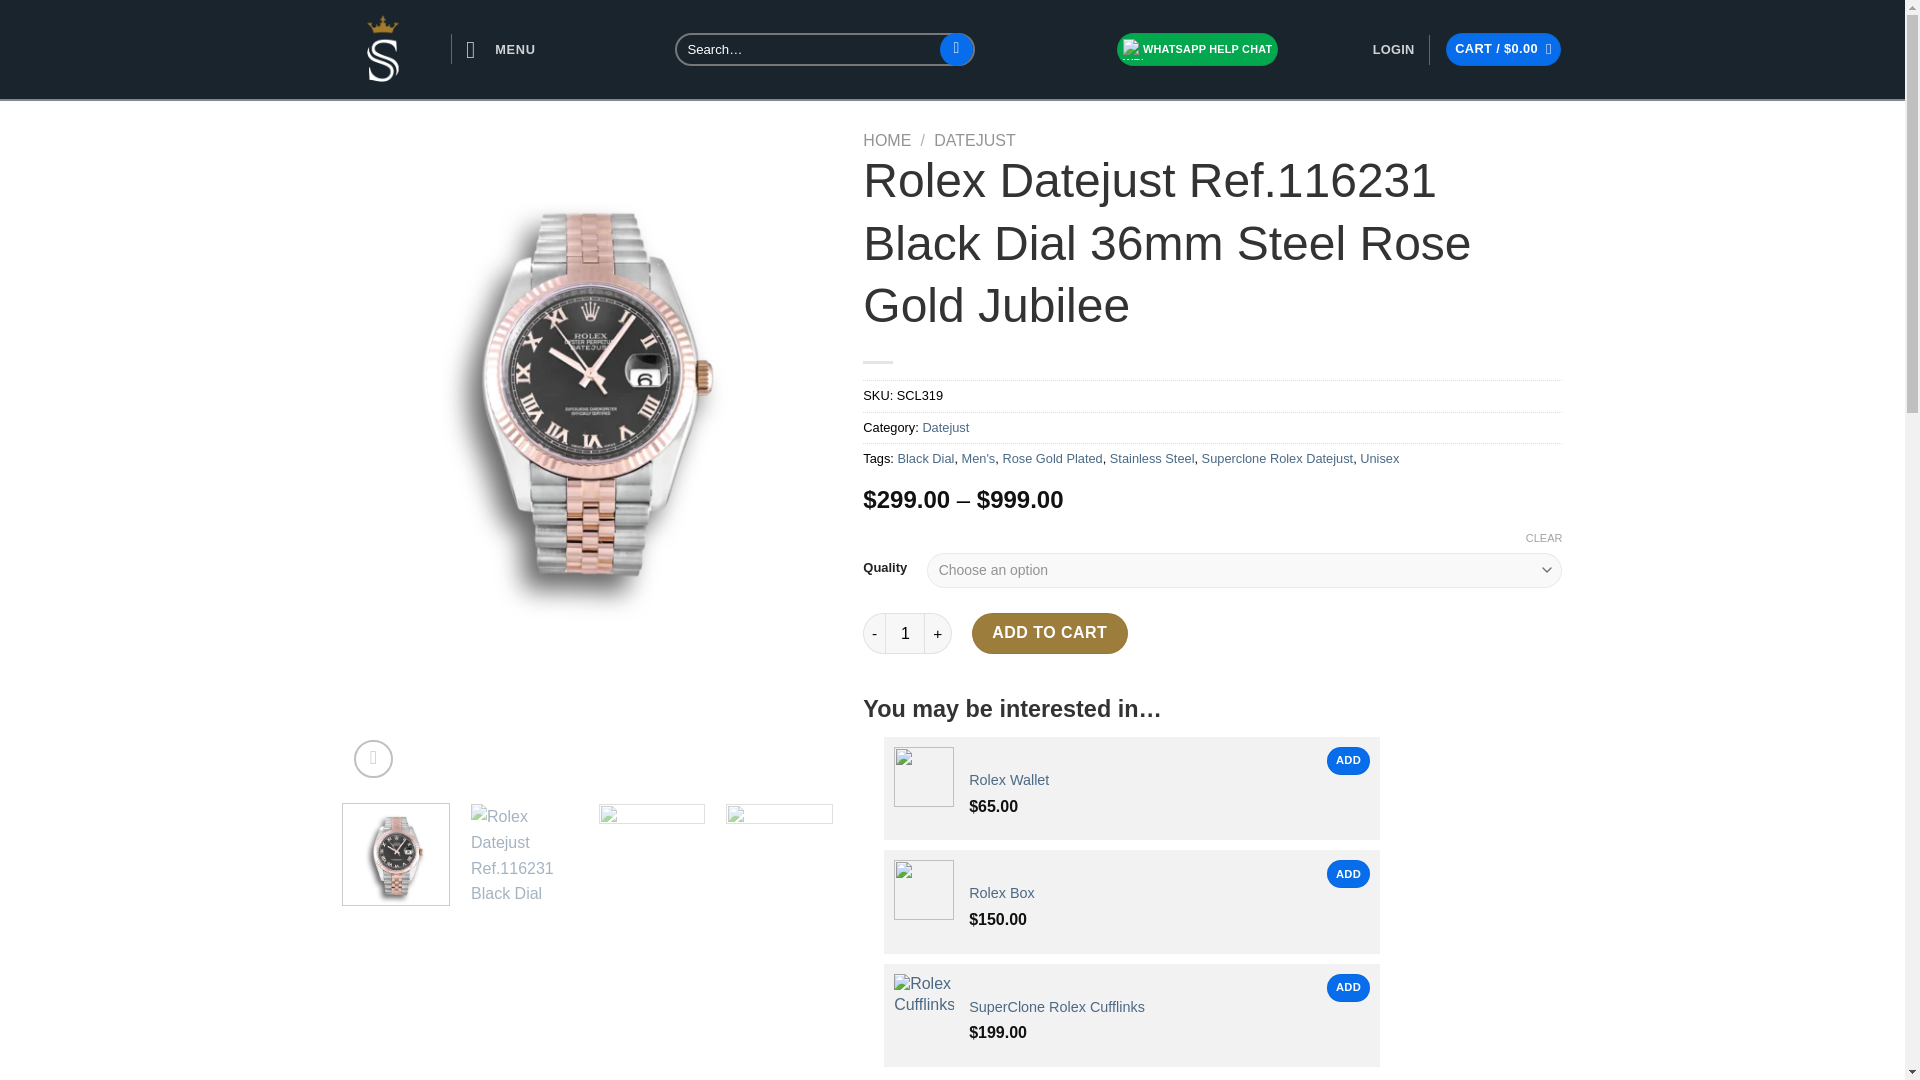 This screenshot has height=1080, width=1920. Describe the element at coordinates (373, 758) in the screenshot. I see `Zoom` at that location.